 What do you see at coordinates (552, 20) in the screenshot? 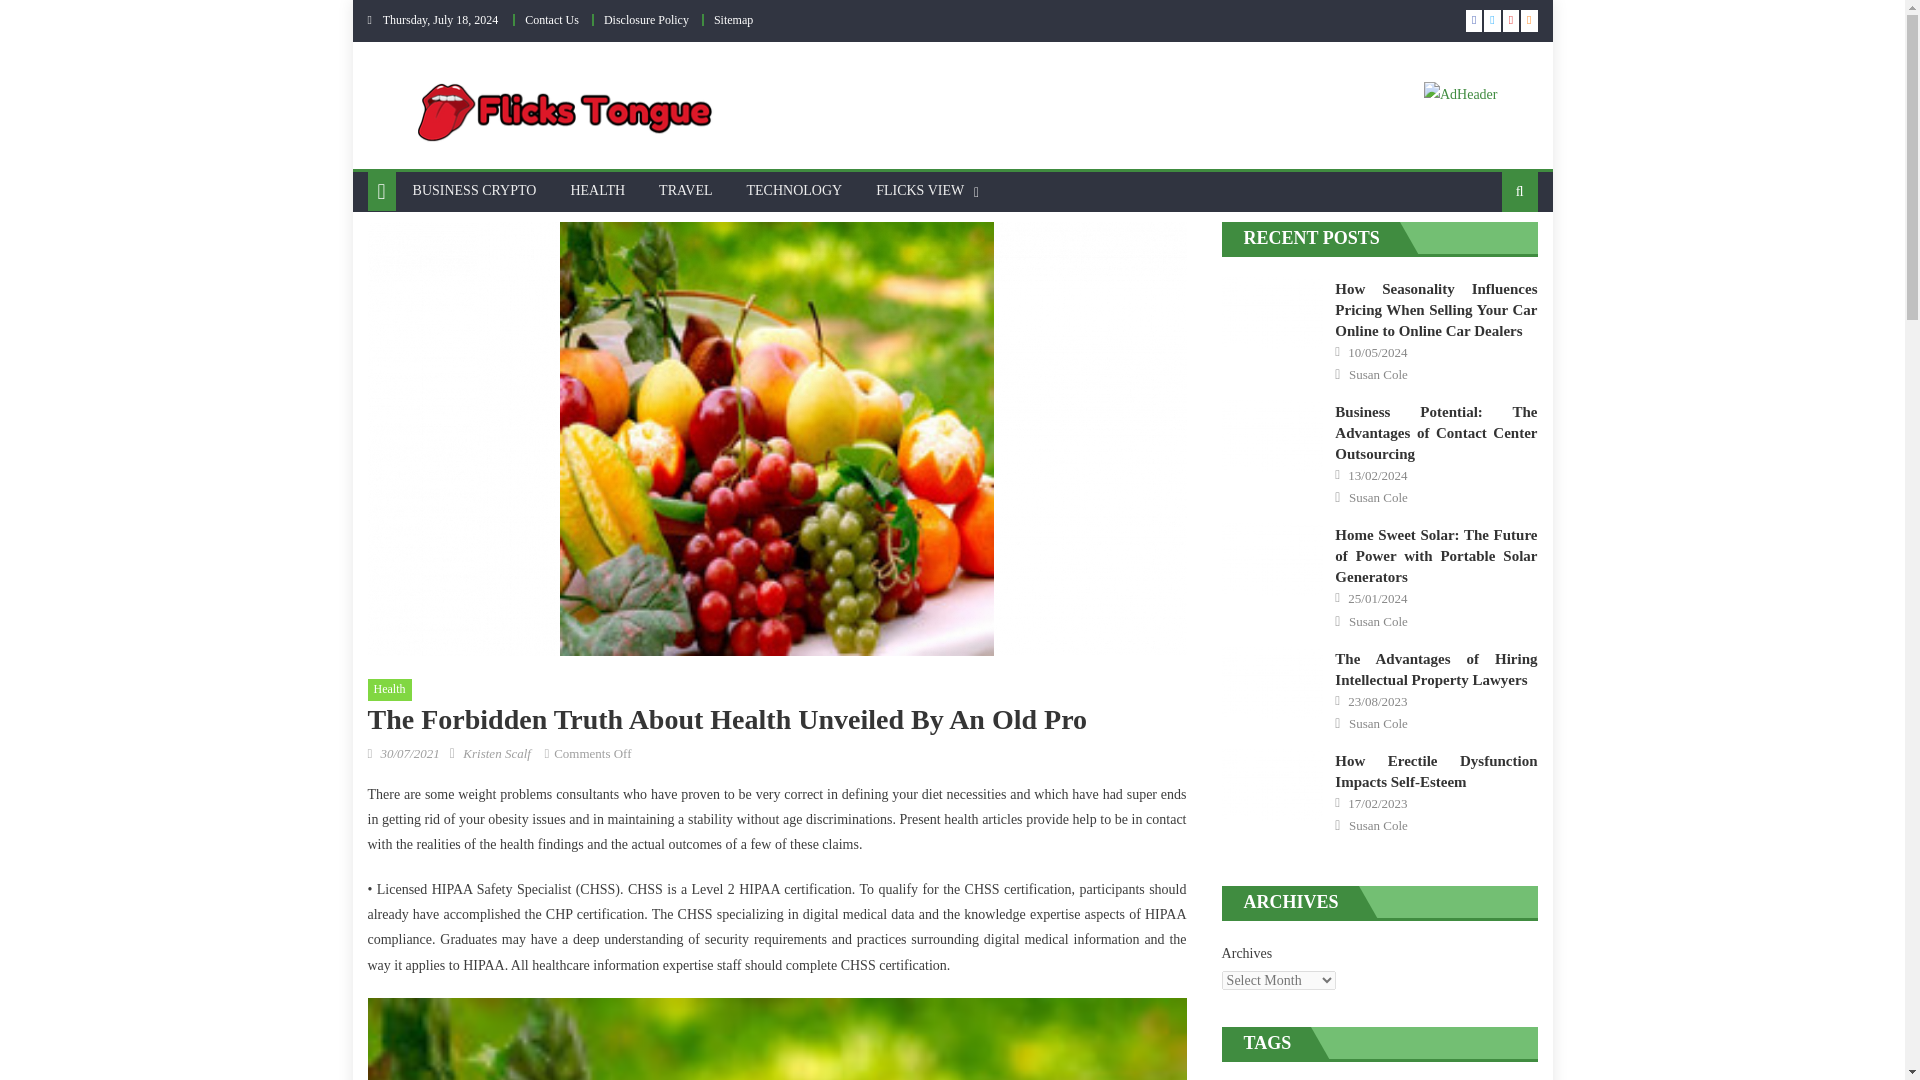
I see `Contact Us` at bounding box center [552, 20].